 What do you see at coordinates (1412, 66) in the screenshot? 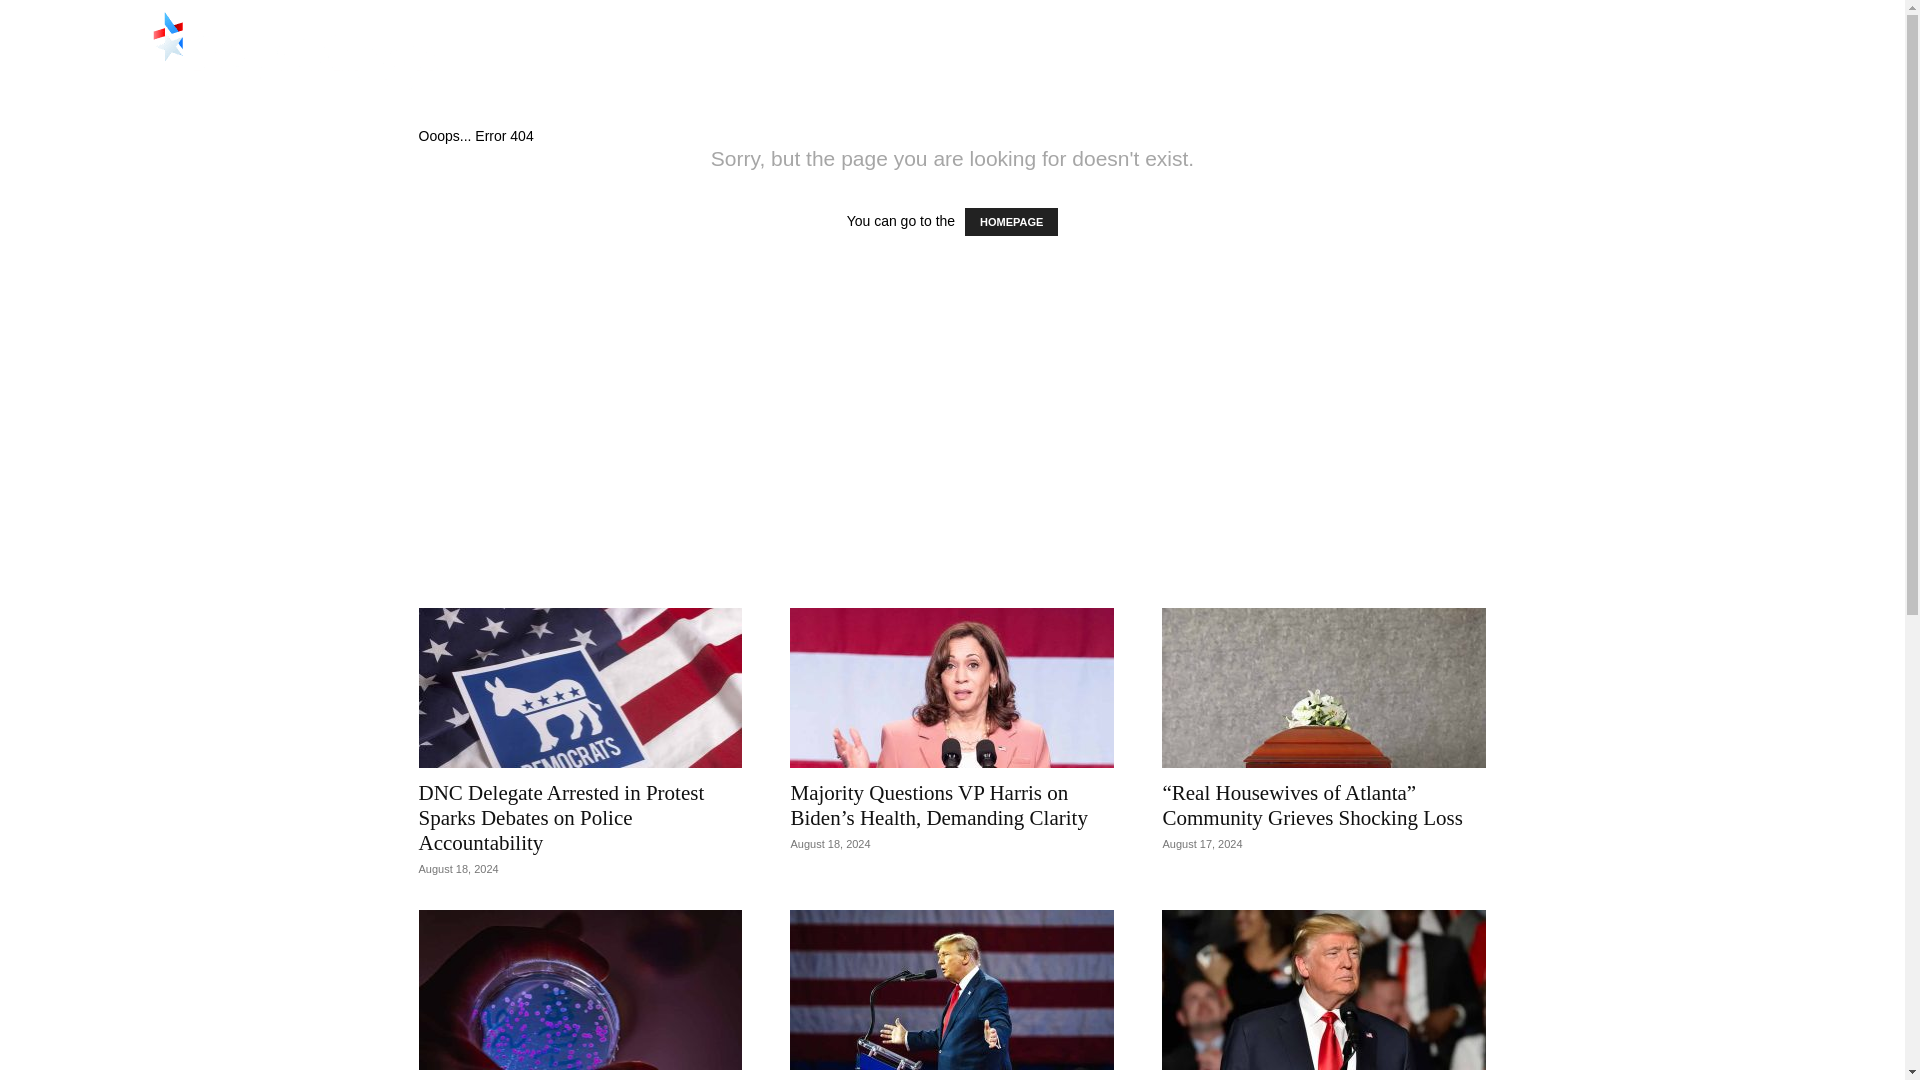
I see `Featured Stories` at bounding box center [1412, 66].